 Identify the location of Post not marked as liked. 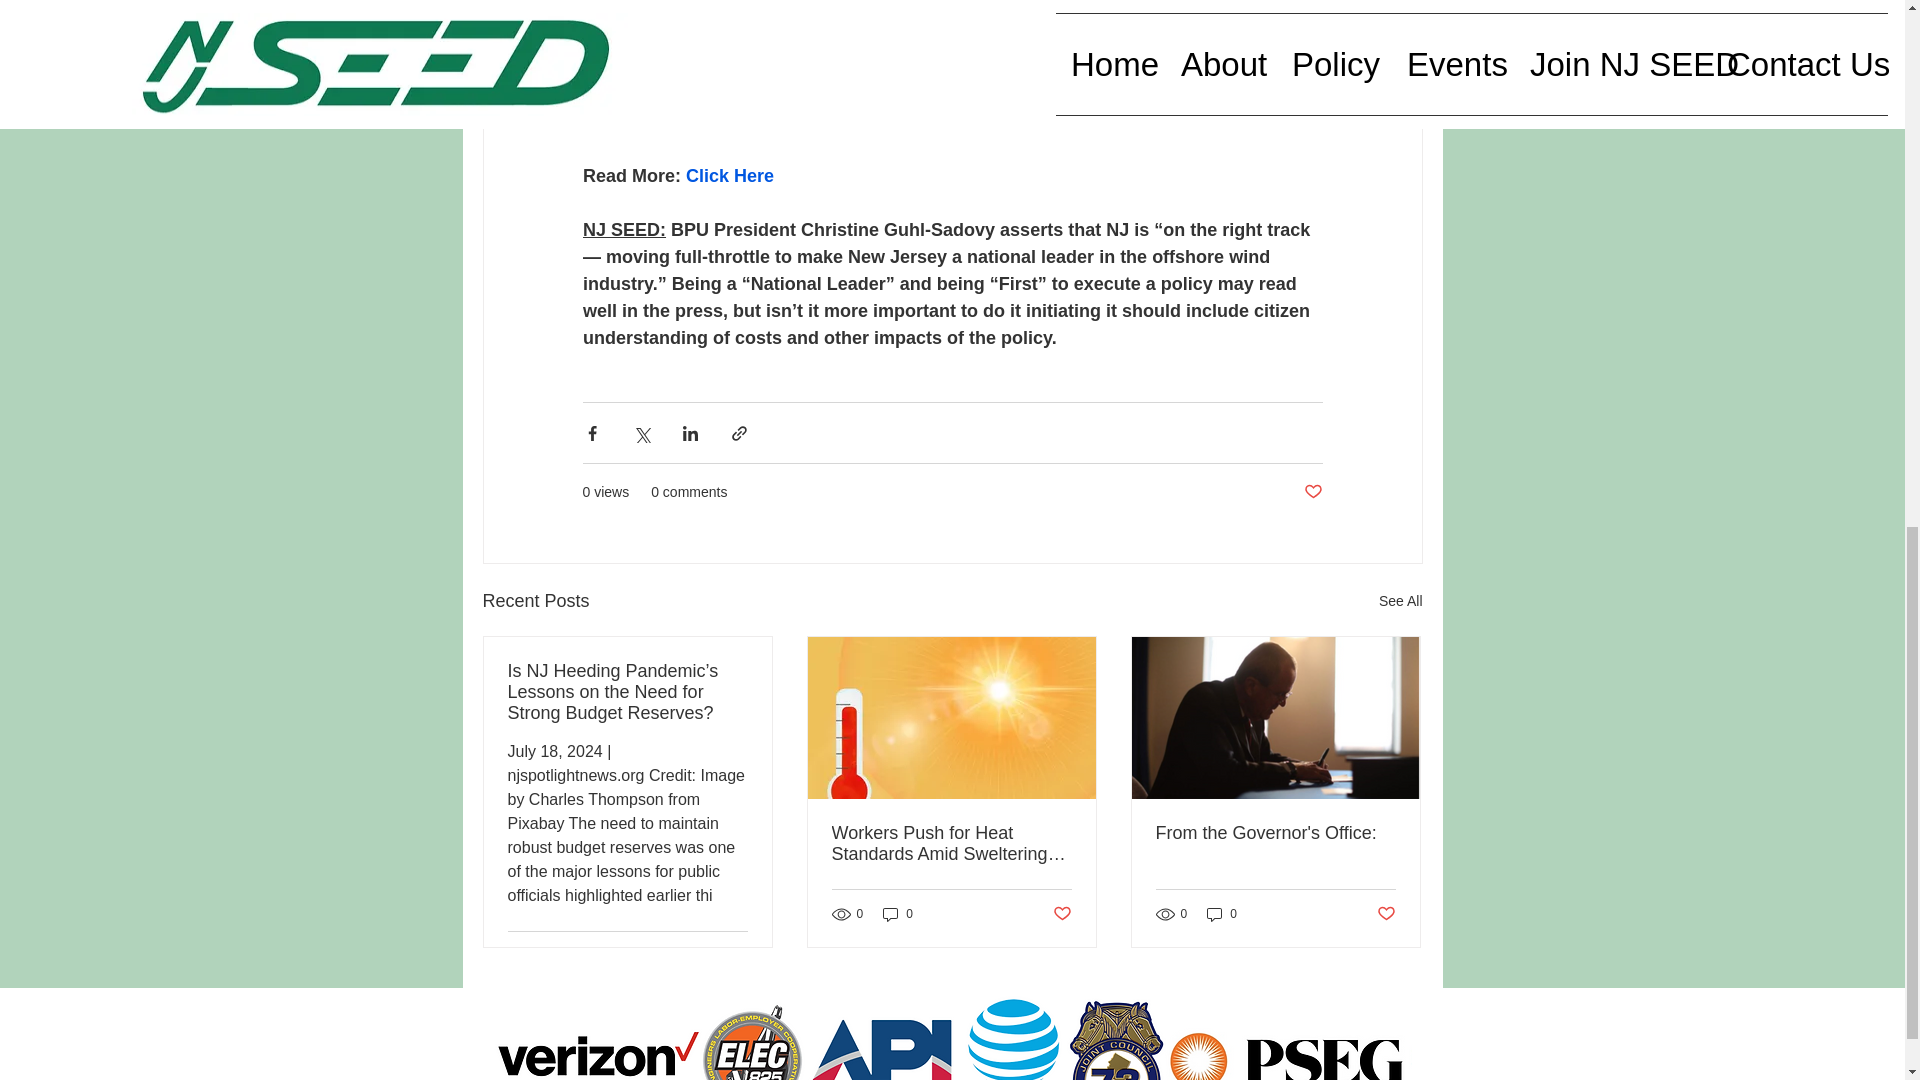
(736, 956).